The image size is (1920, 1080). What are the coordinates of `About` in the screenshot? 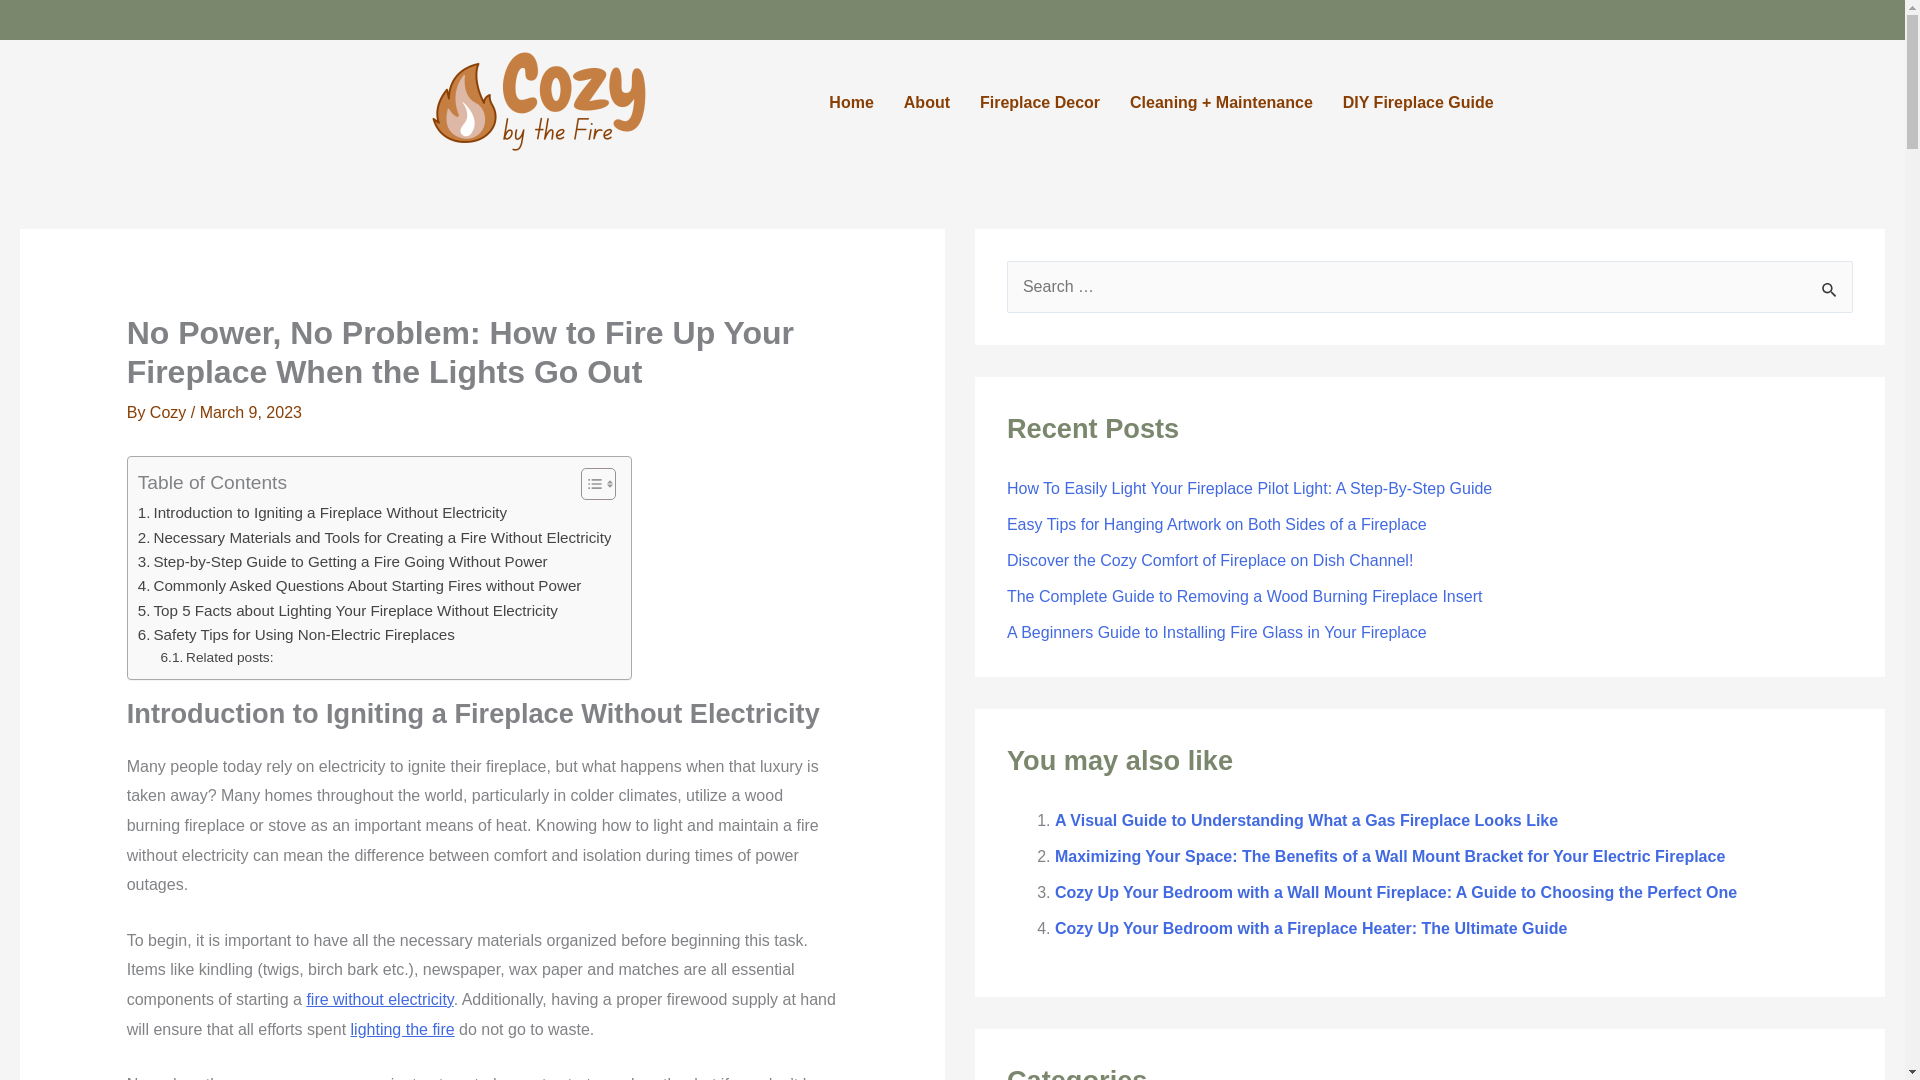 It's located at (926, 102).